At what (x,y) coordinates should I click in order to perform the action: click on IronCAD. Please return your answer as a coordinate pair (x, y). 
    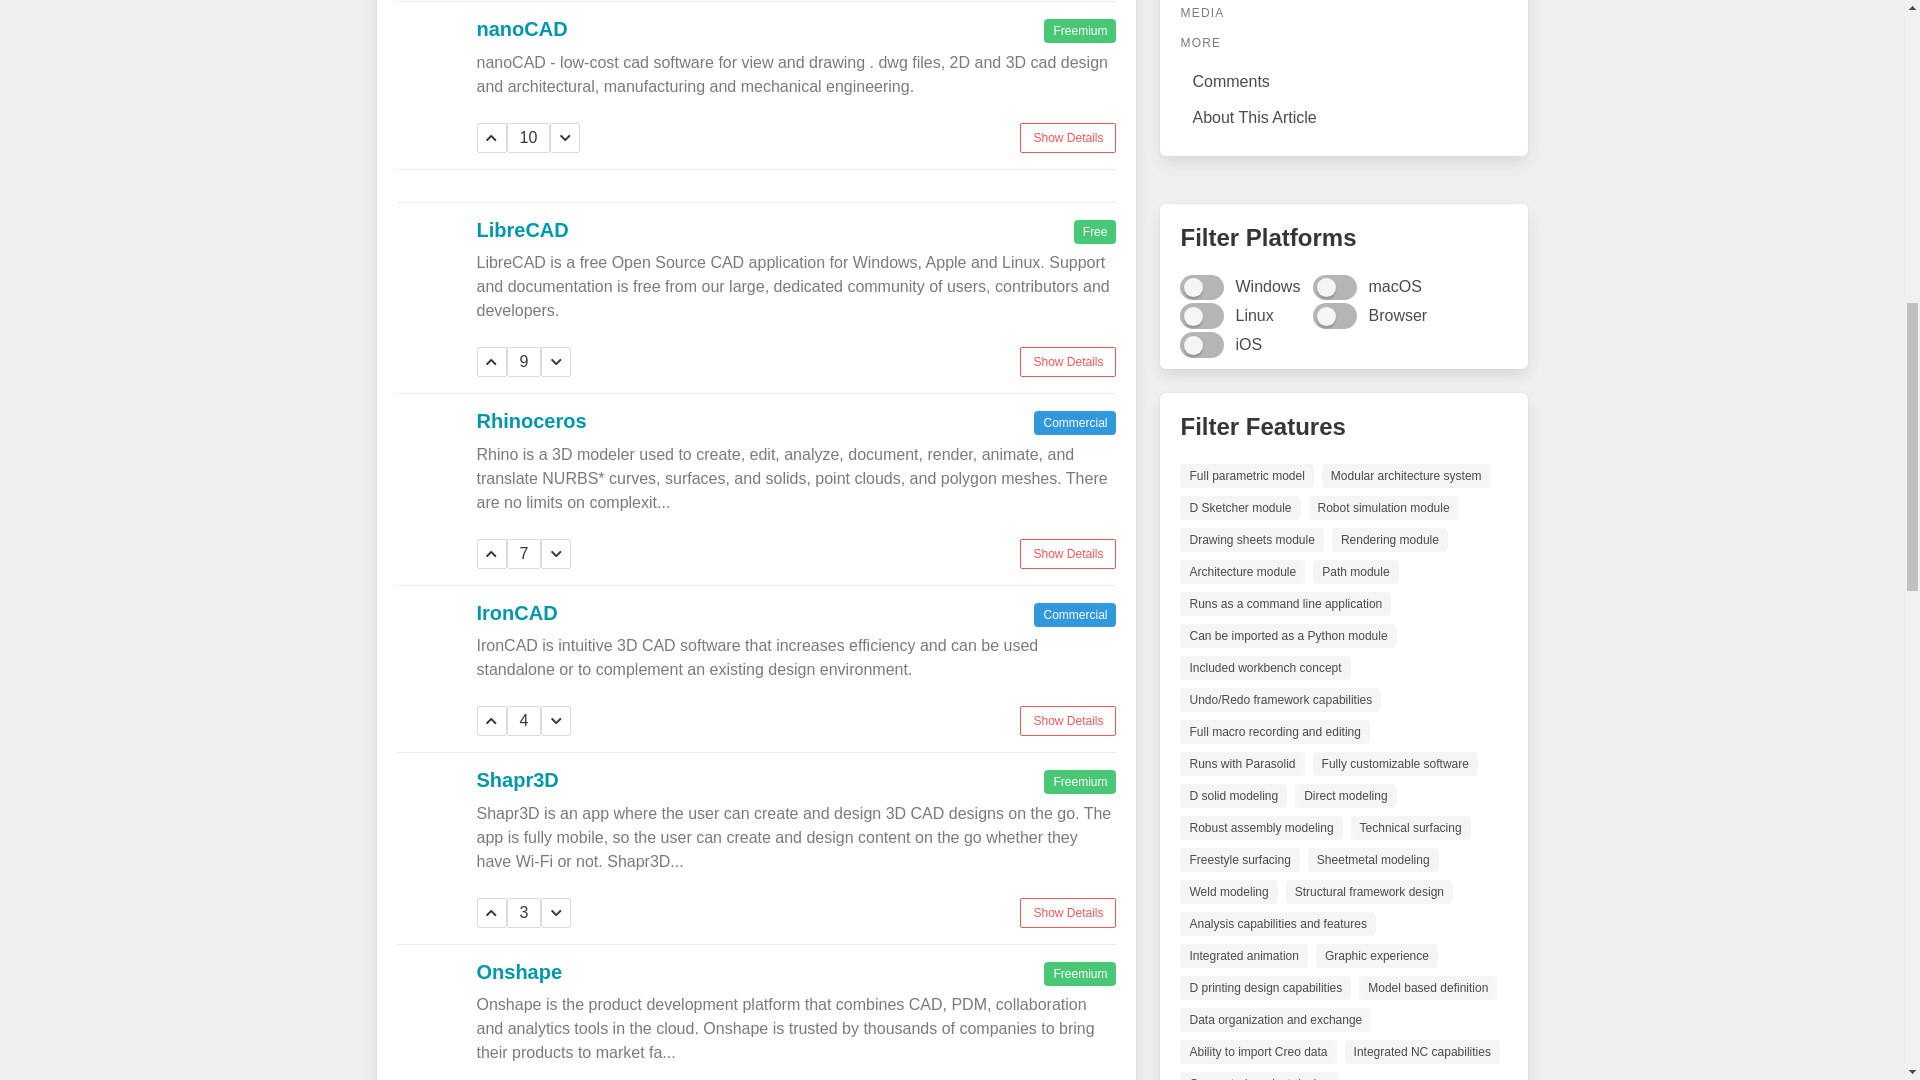
    Looking at the image, I should click on (516, 612).